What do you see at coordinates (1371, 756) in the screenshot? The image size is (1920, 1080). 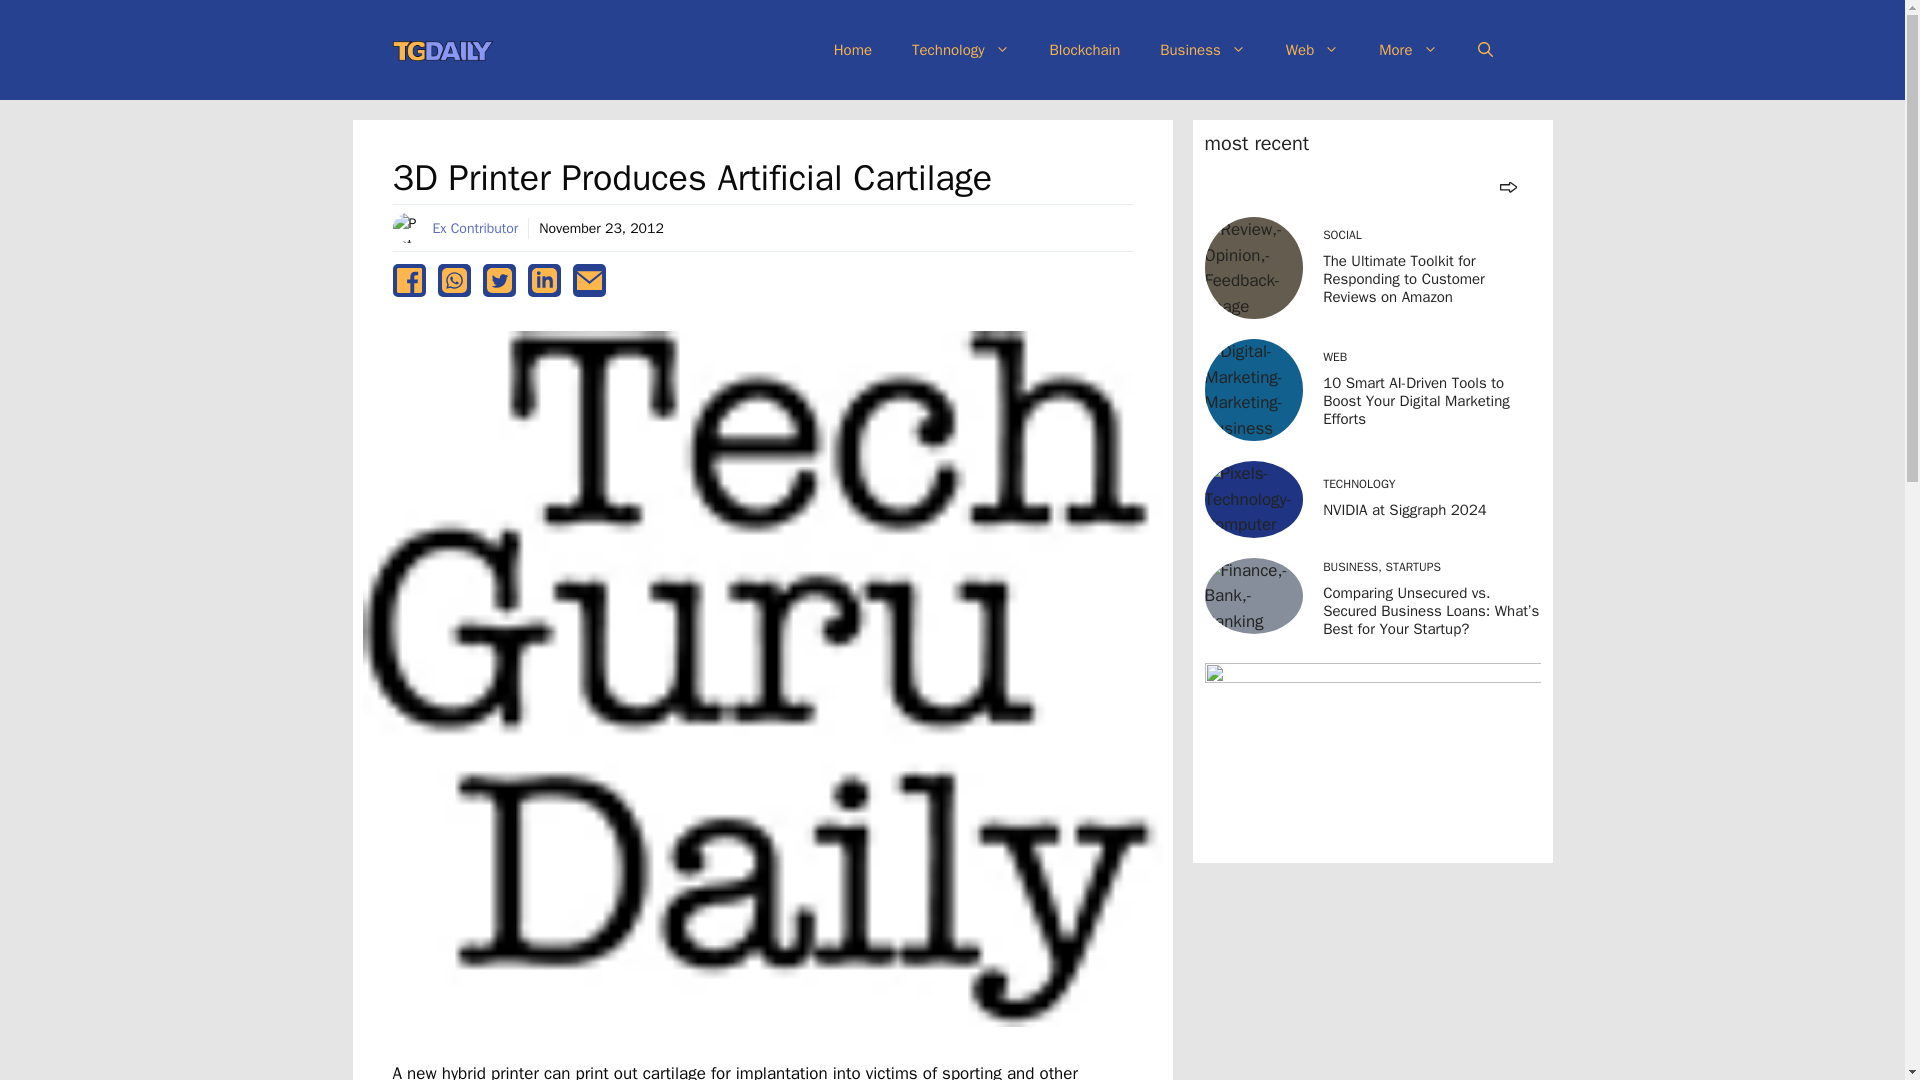 I see `purple-600x400-1` at bounding box center [1371, 756].